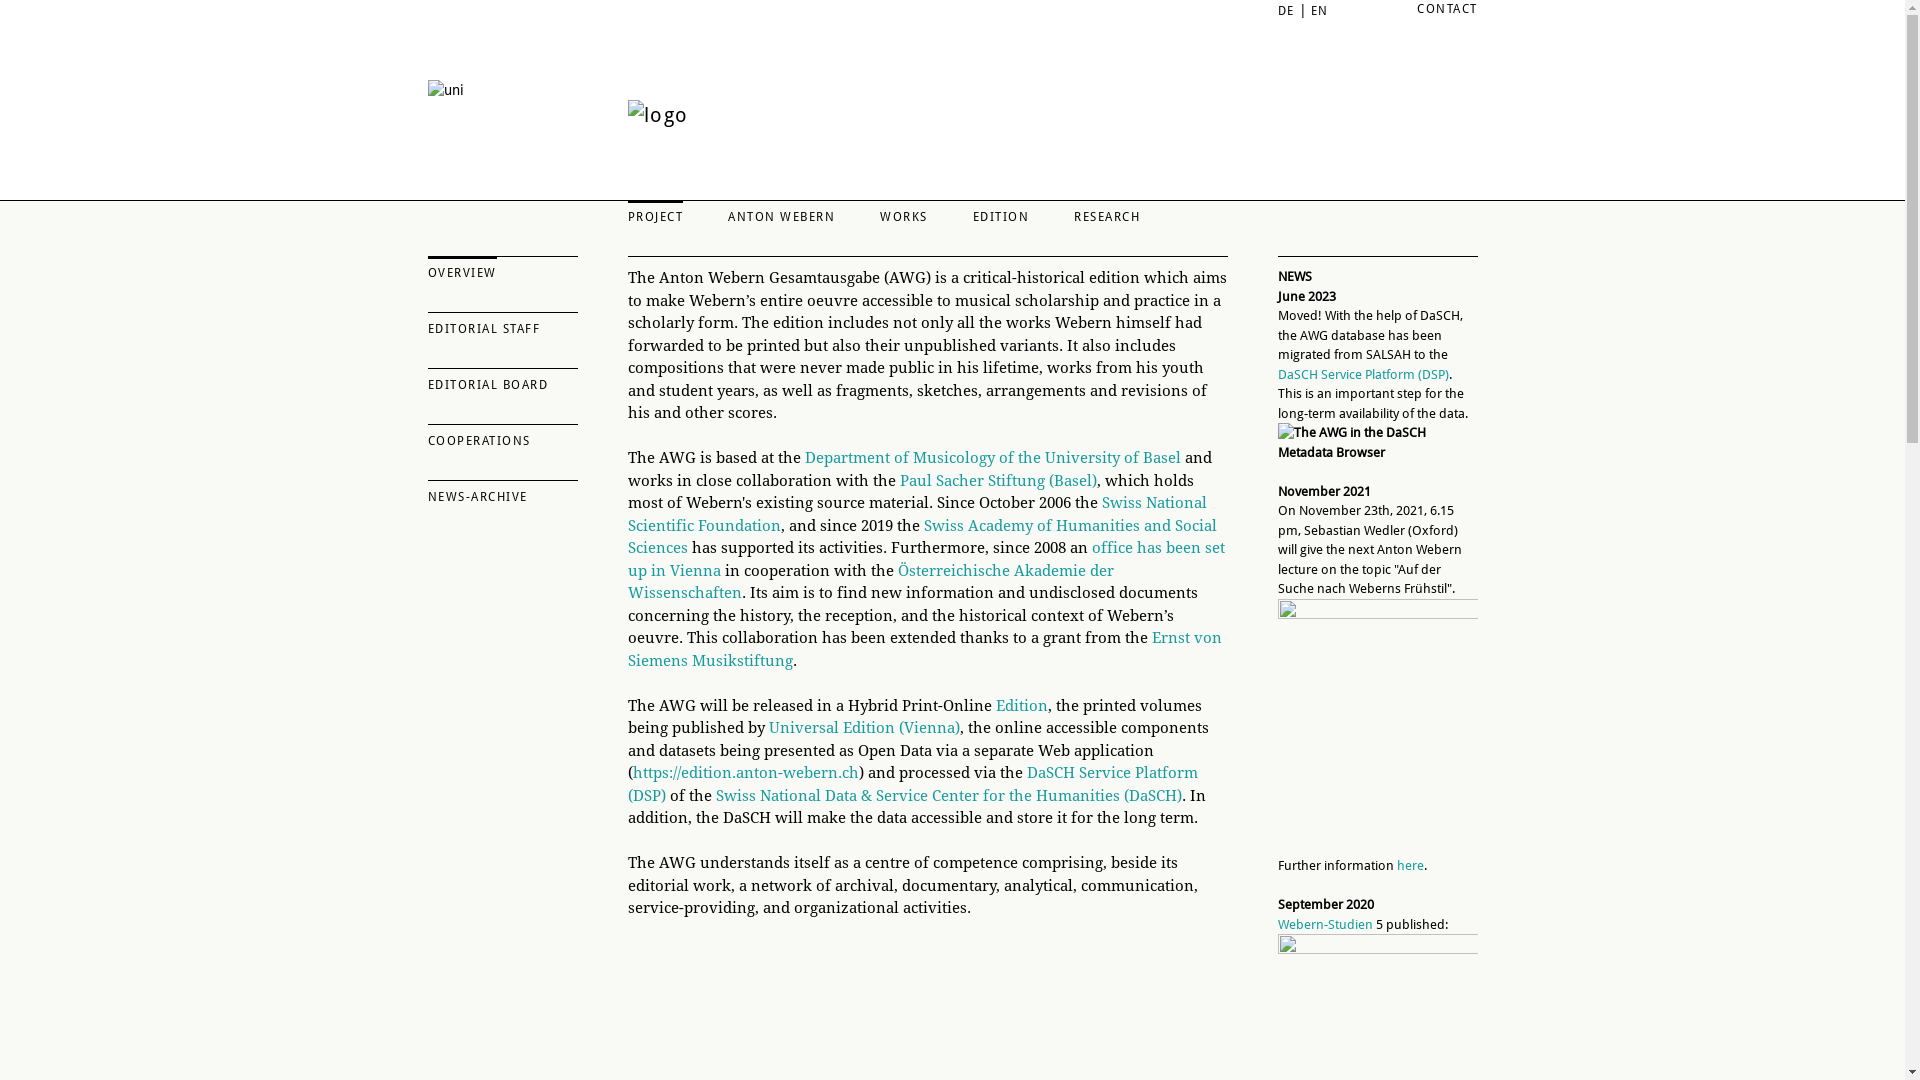 Image resolution: width=1920 pixels, height=1080 pixels. What do you see at coordinates (913, 784) in the screenshot?
I see `DaSCH Service Platform (DSP)` at bounding box center [913, 784].